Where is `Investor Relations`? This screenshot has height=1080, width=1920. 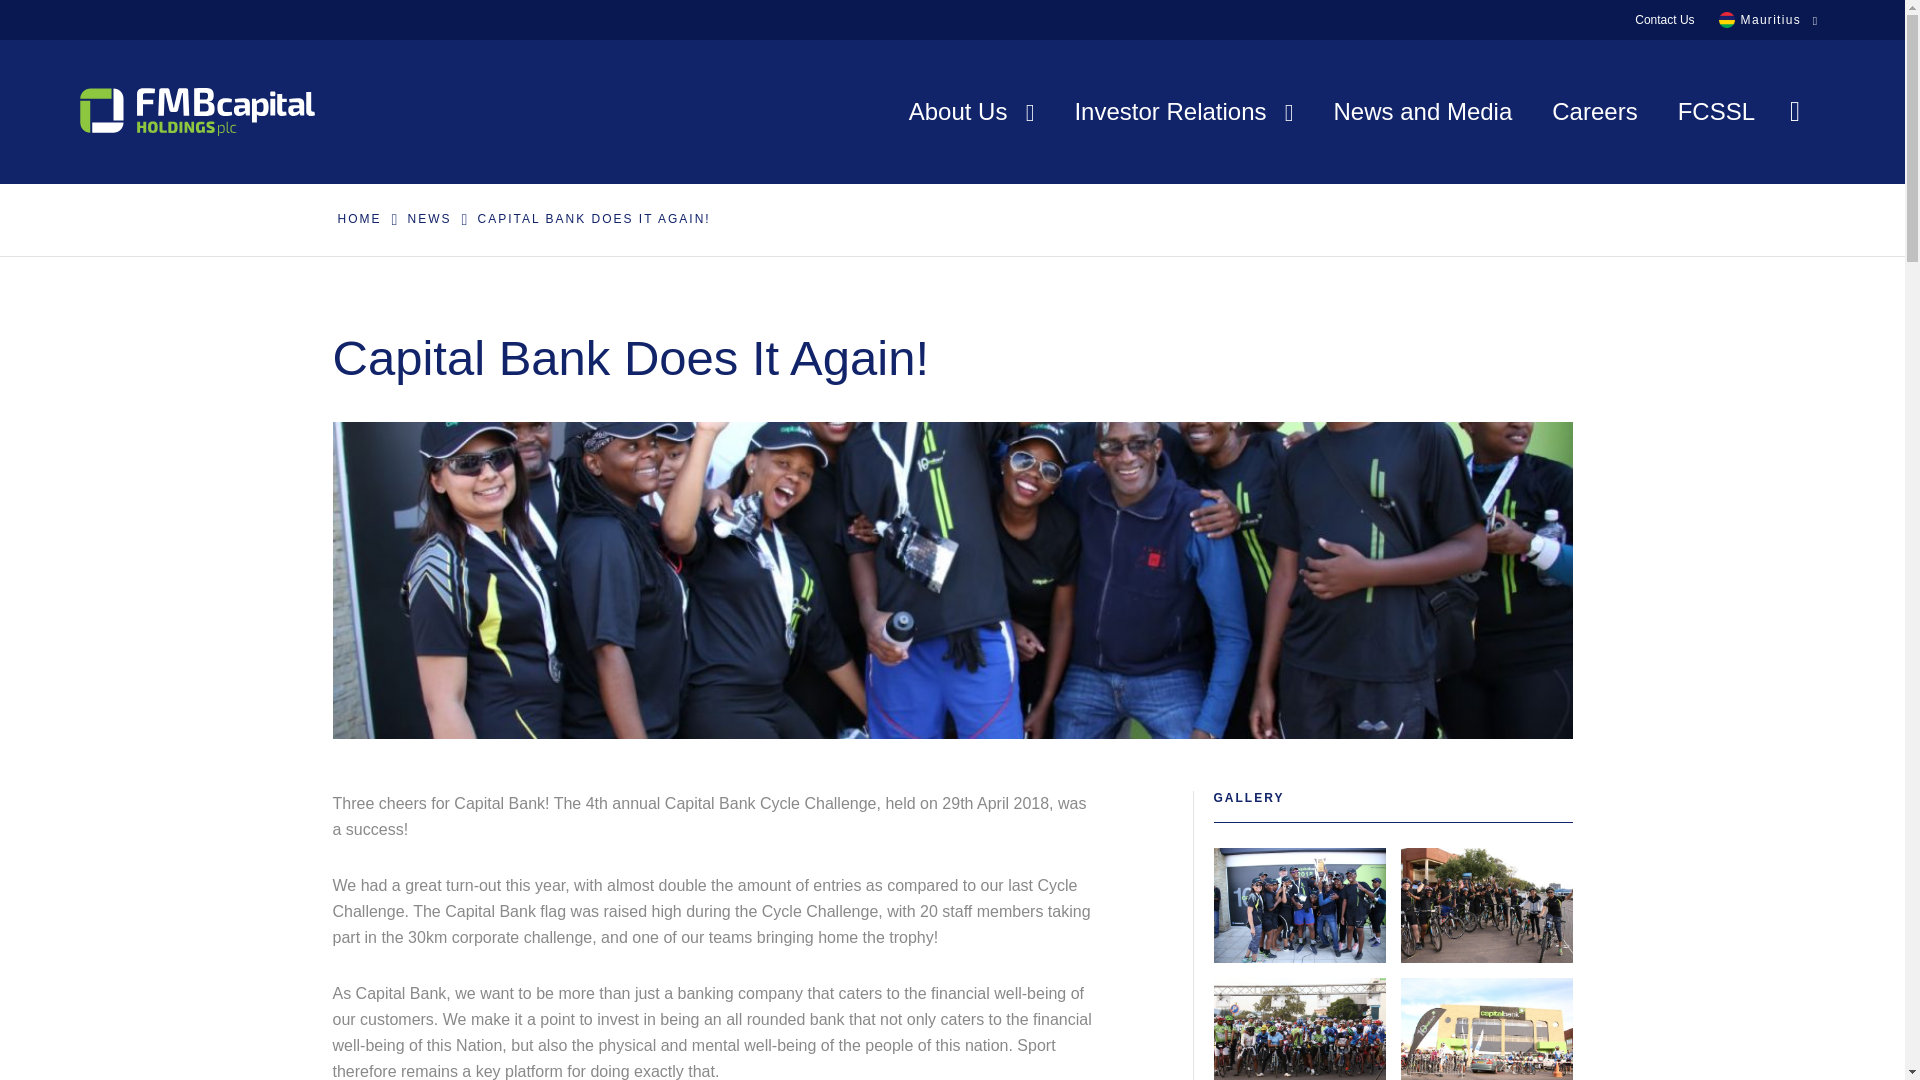 Investor Relations is located at coordinates (1182, 111).